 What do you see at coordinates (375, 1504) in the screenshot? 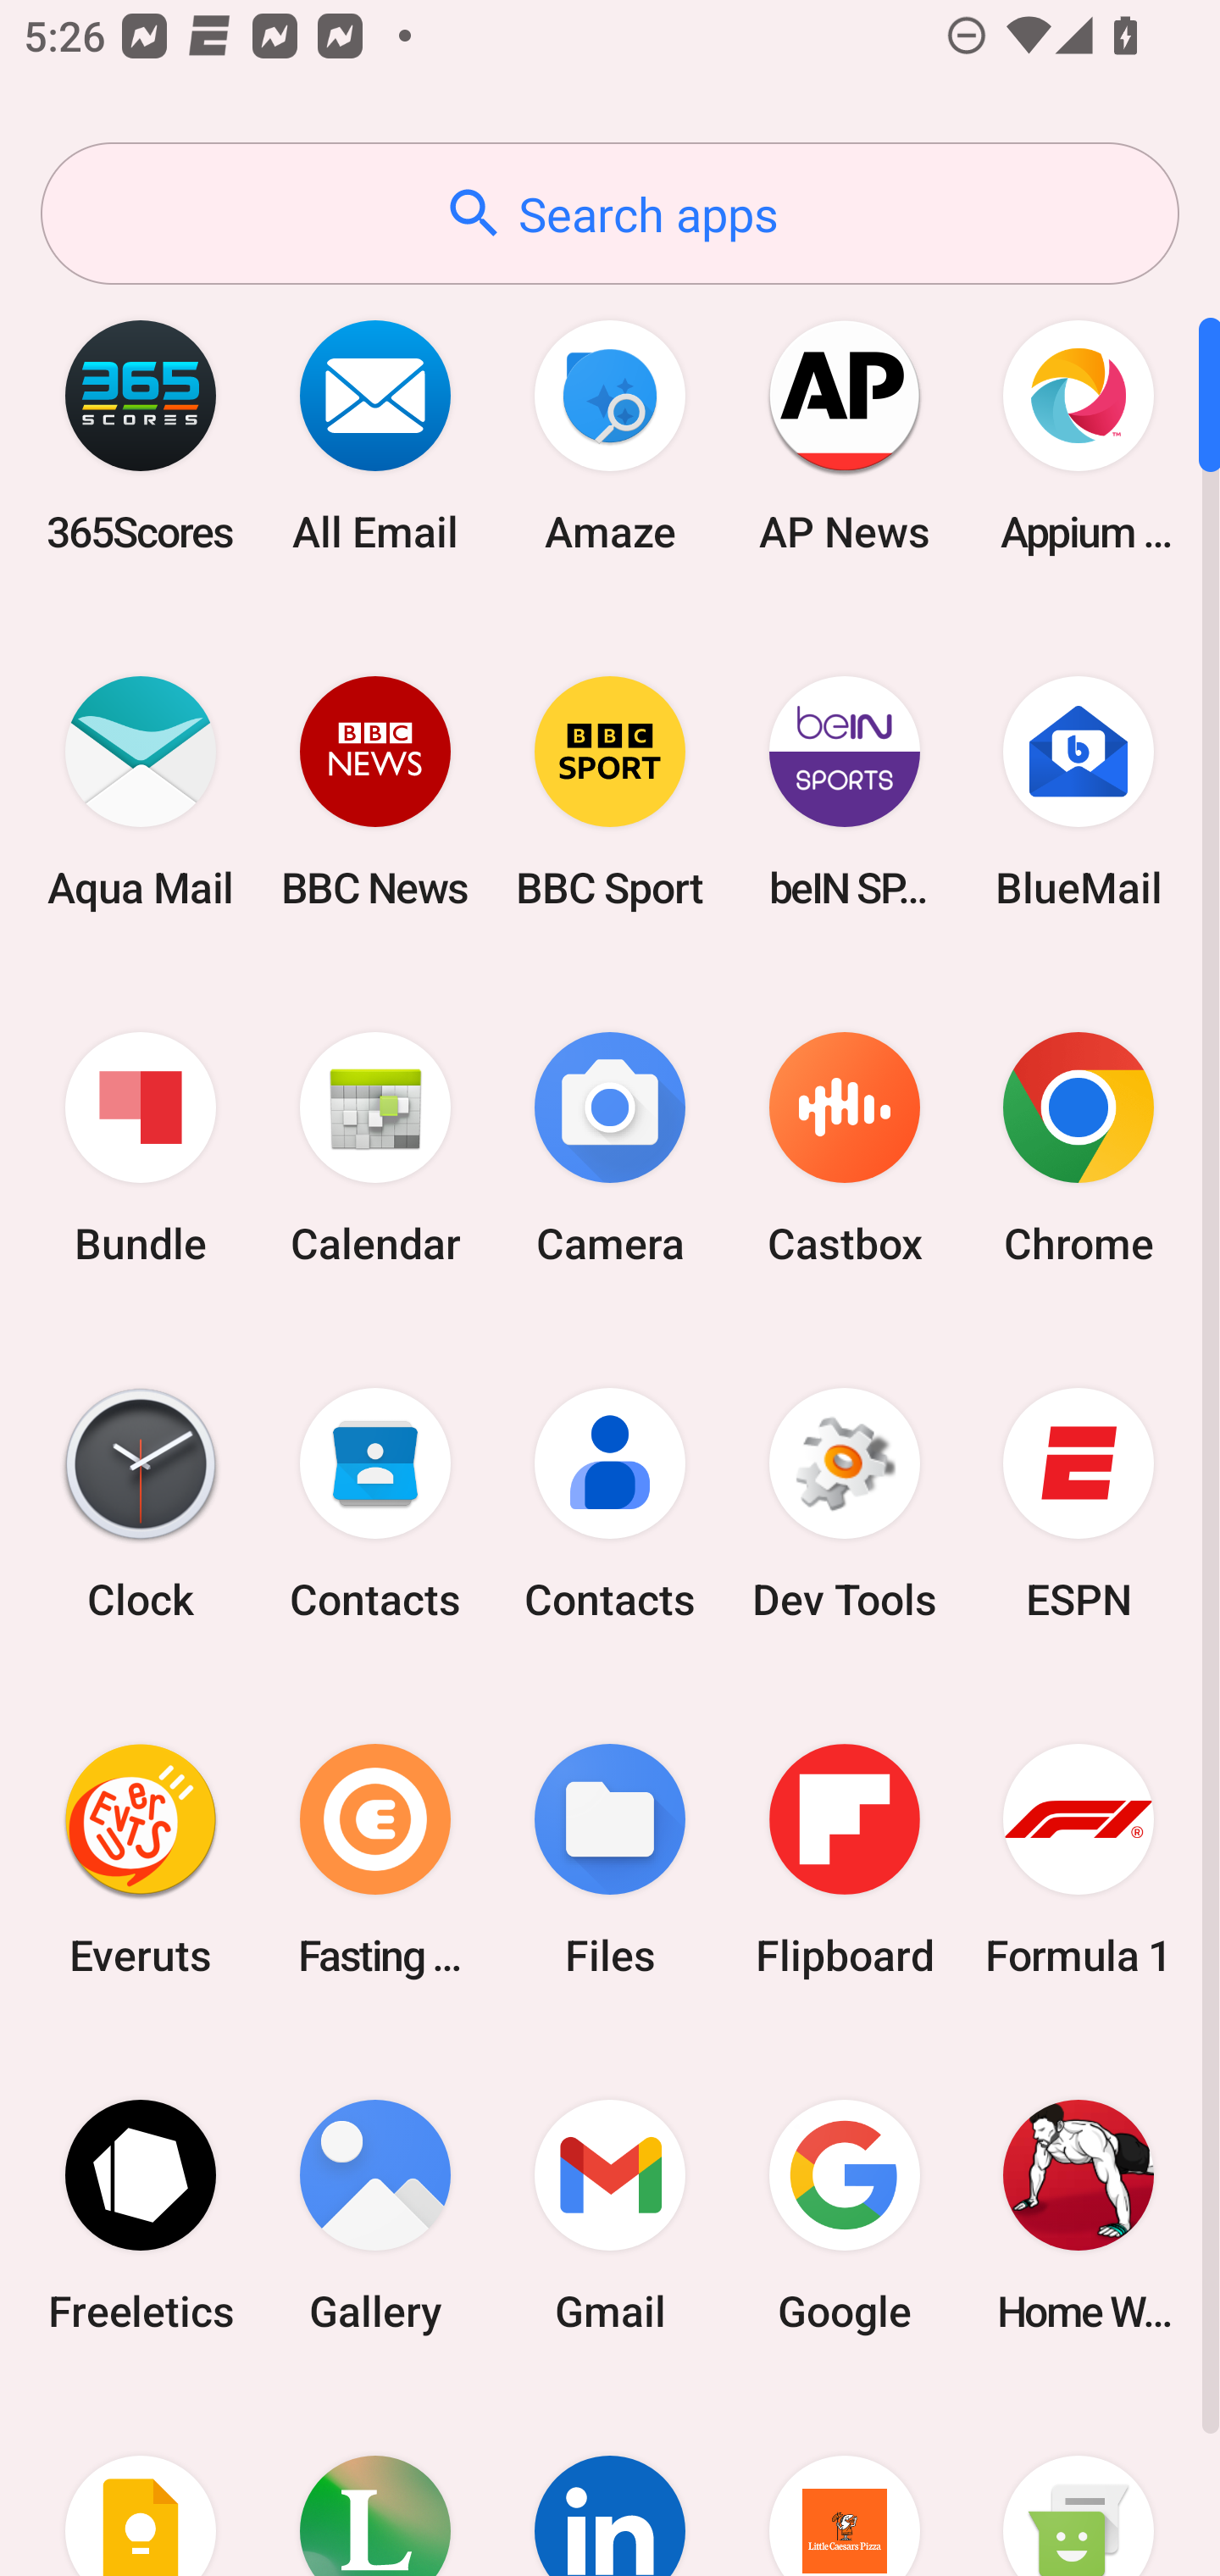
I see `Contacts` at bounding box center [375, 1504].